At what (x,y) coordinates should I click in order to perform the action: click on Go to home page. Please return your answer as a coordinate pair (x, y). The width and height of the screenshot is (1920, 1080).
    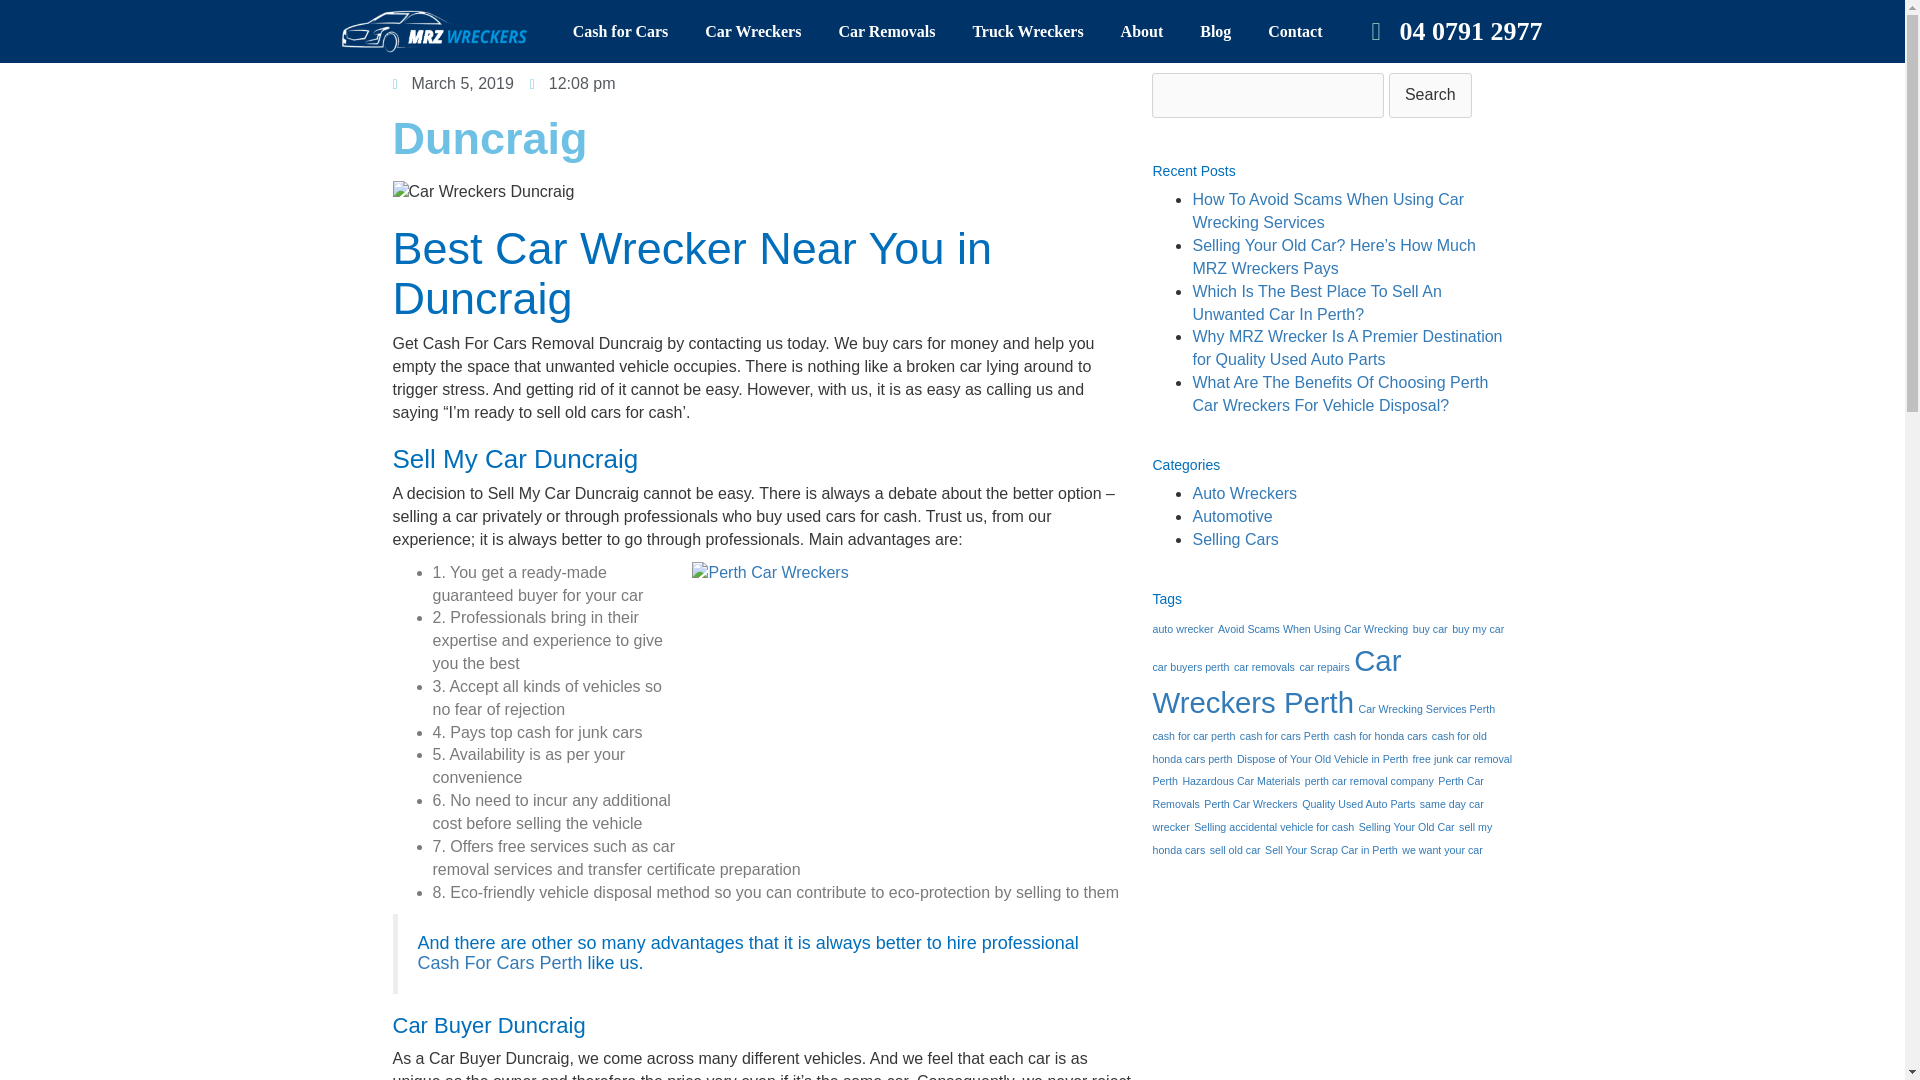
    Looking at the image, I should click on (442, 32).